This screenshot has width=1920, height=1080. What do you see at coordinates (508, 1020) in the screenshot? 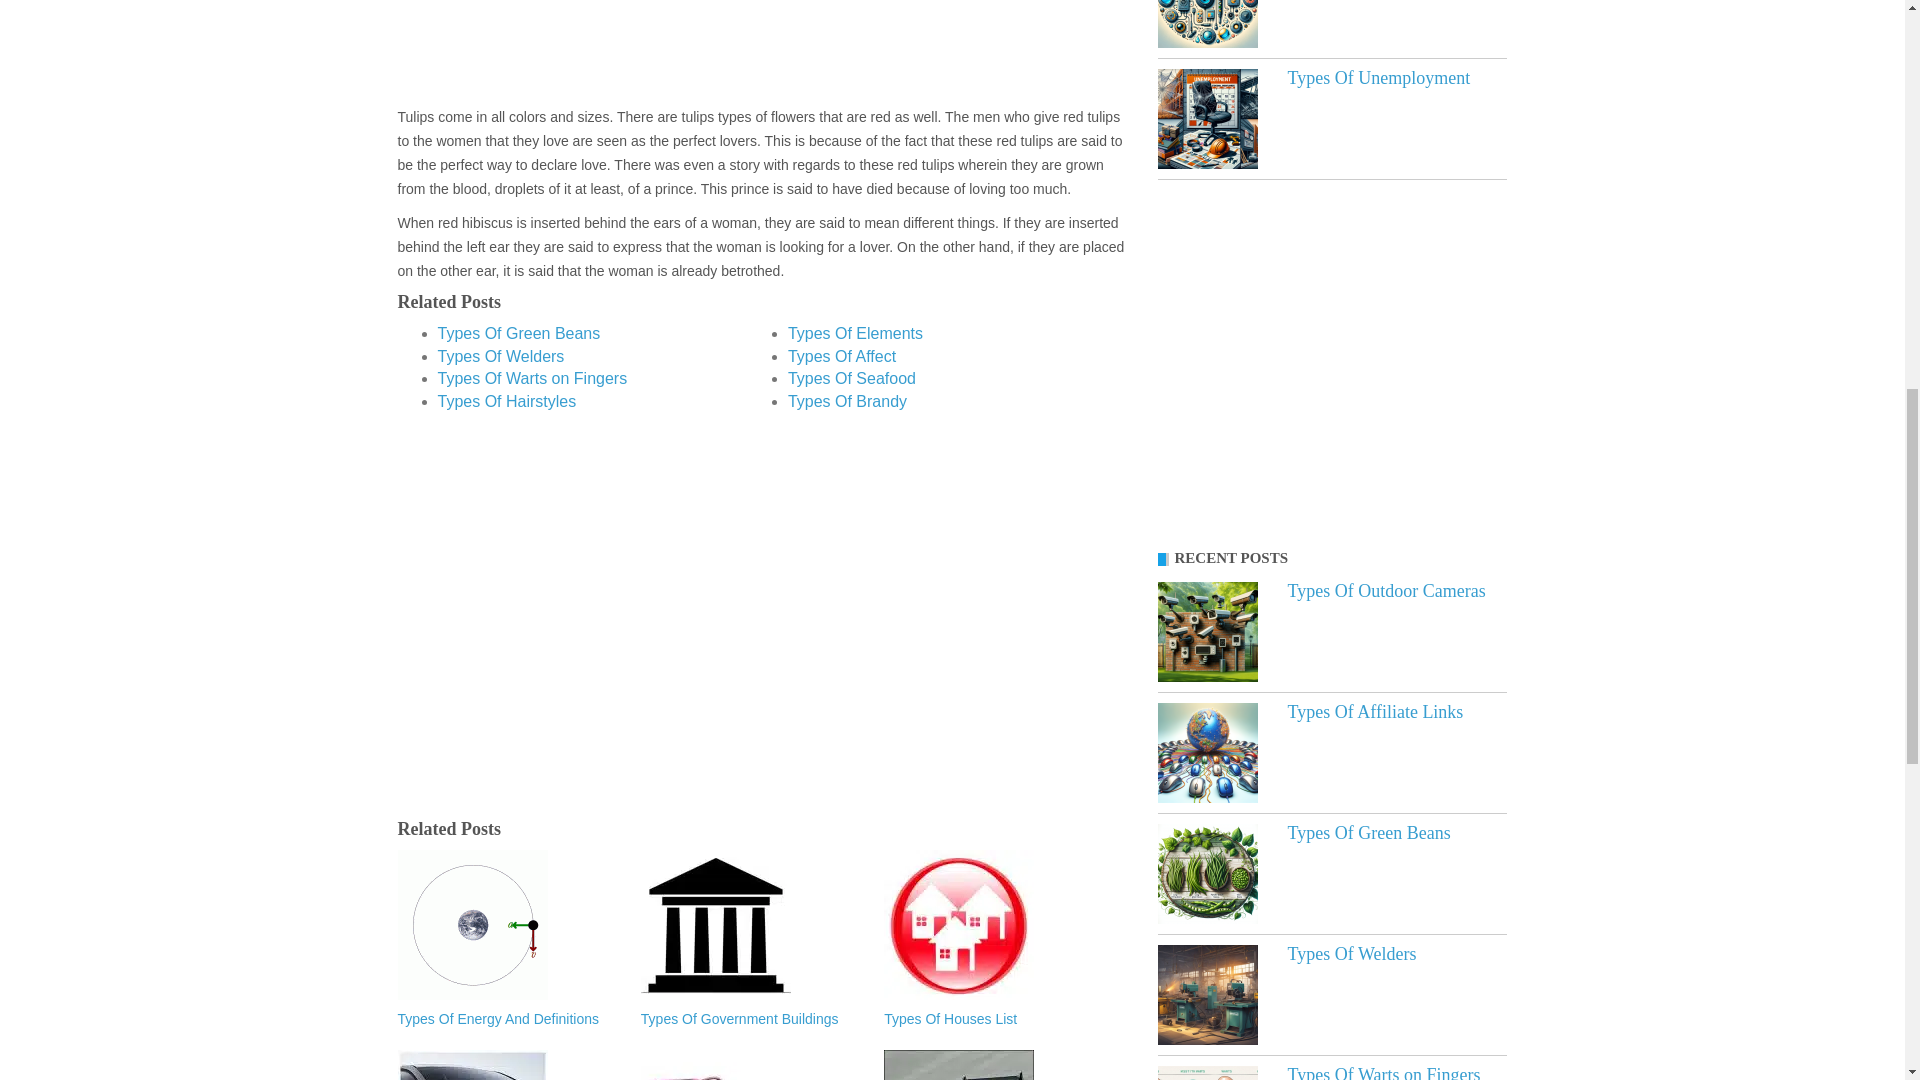
I see `Types Of Energy And Definitions` at bounding box center [508, 1020].